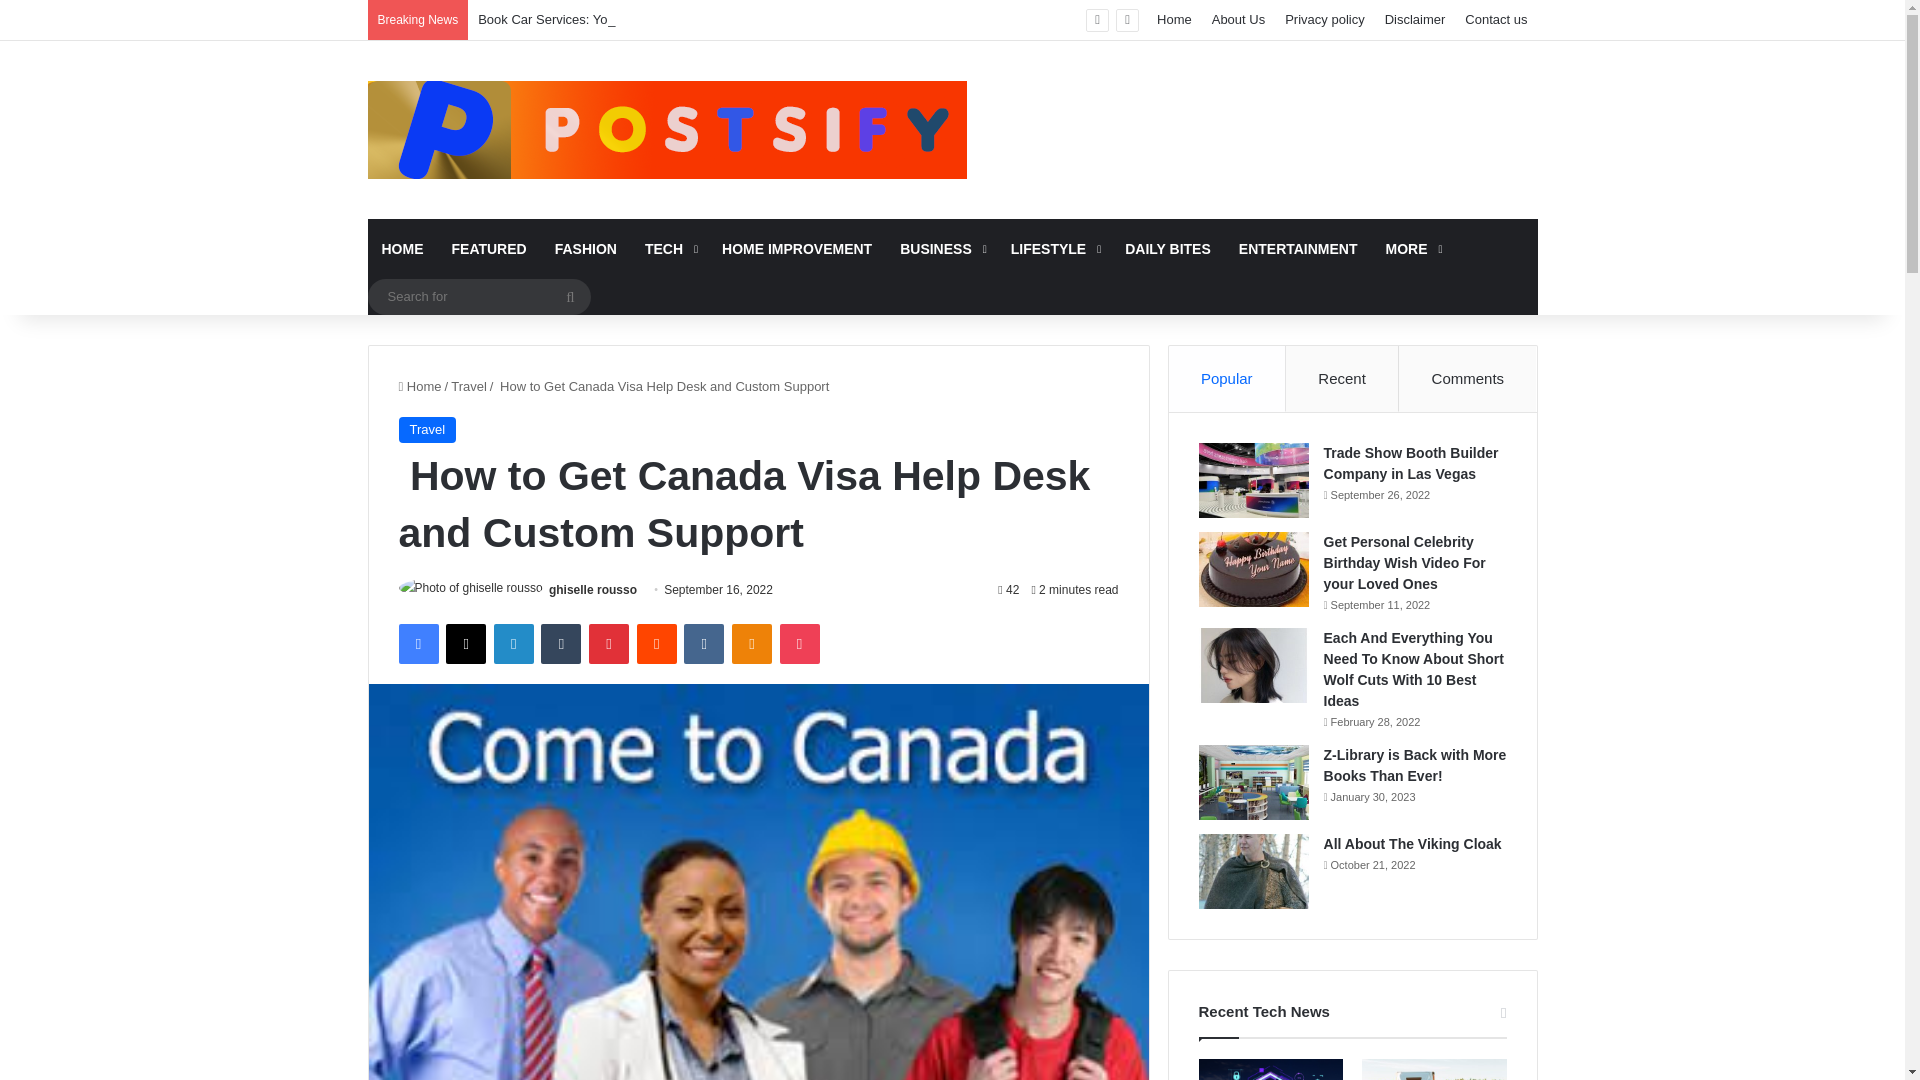 The width and height of the screenshot is (1920, 1080). I want to click on Contact us, so click(1496, 20).